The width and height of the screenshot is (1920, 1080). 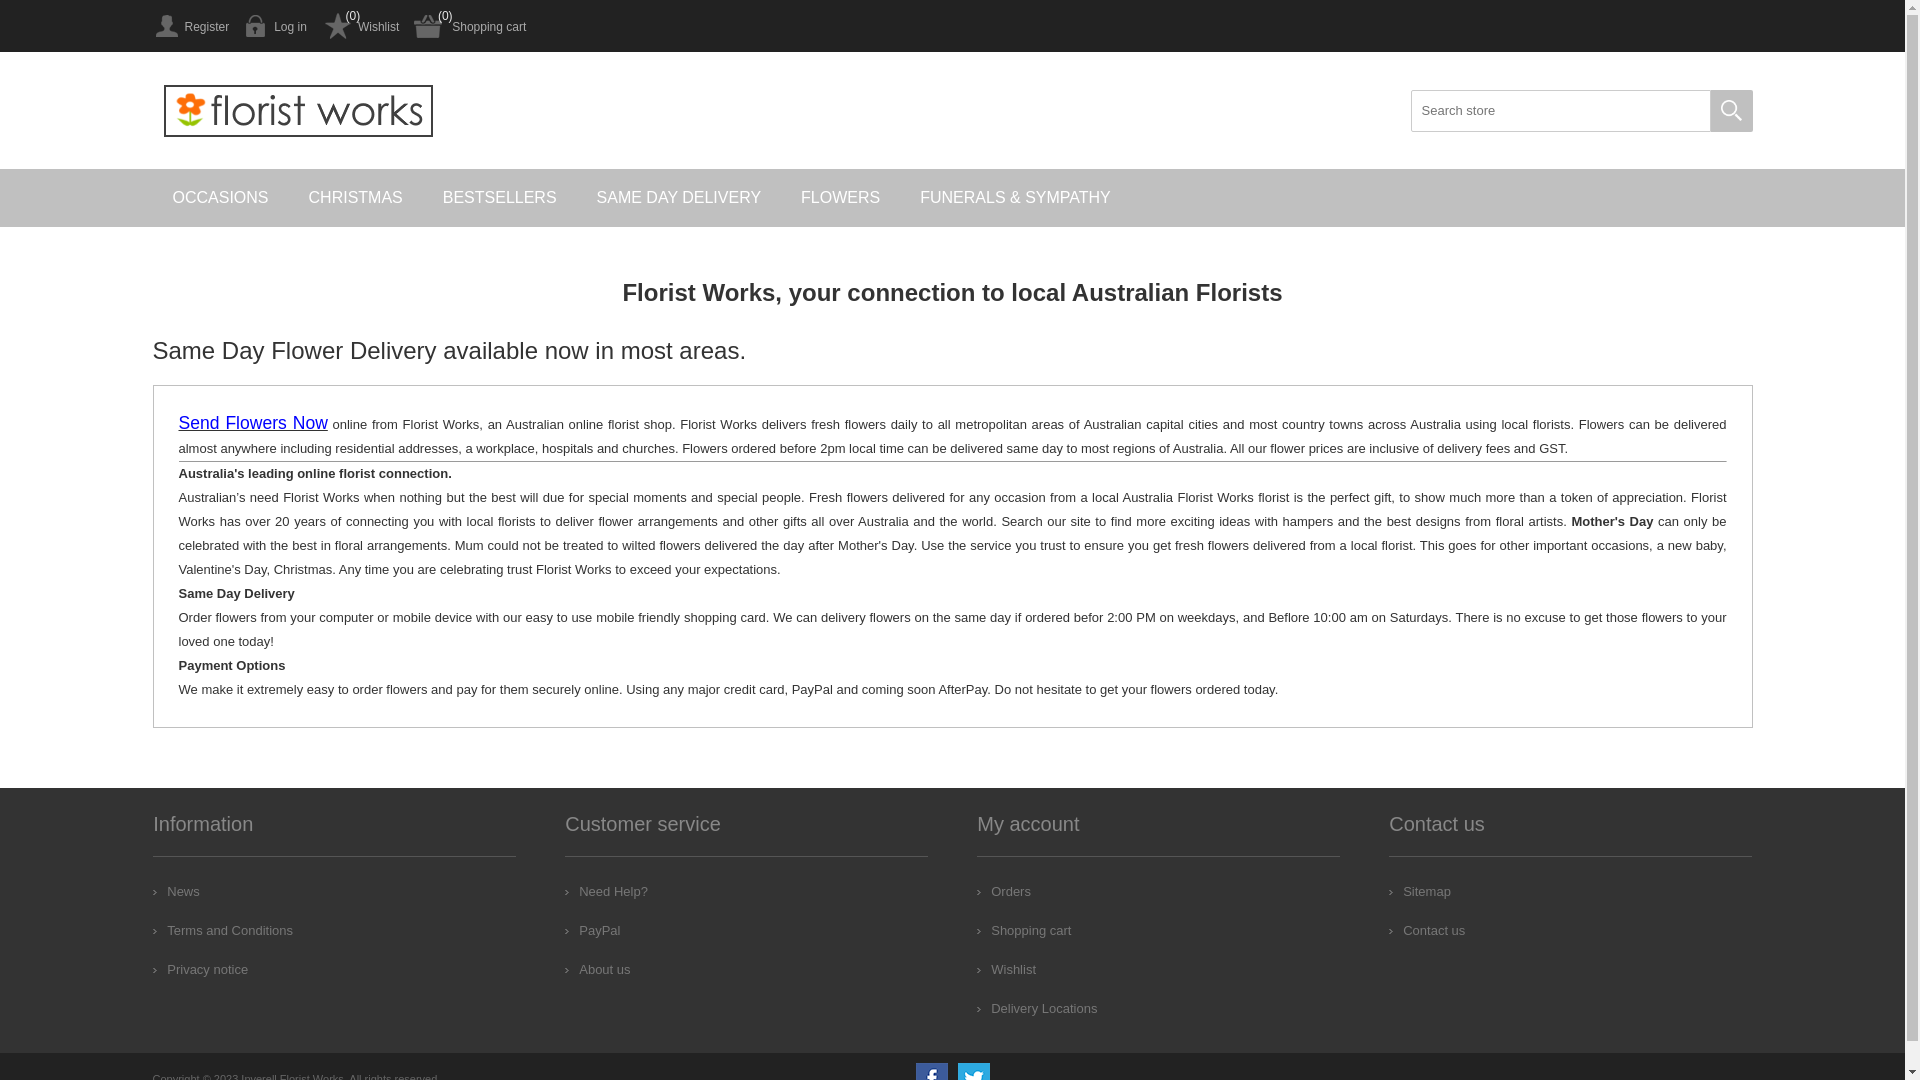 I want to click on FUNERALS & SYMPATHY, so click(x=1016, y=198).